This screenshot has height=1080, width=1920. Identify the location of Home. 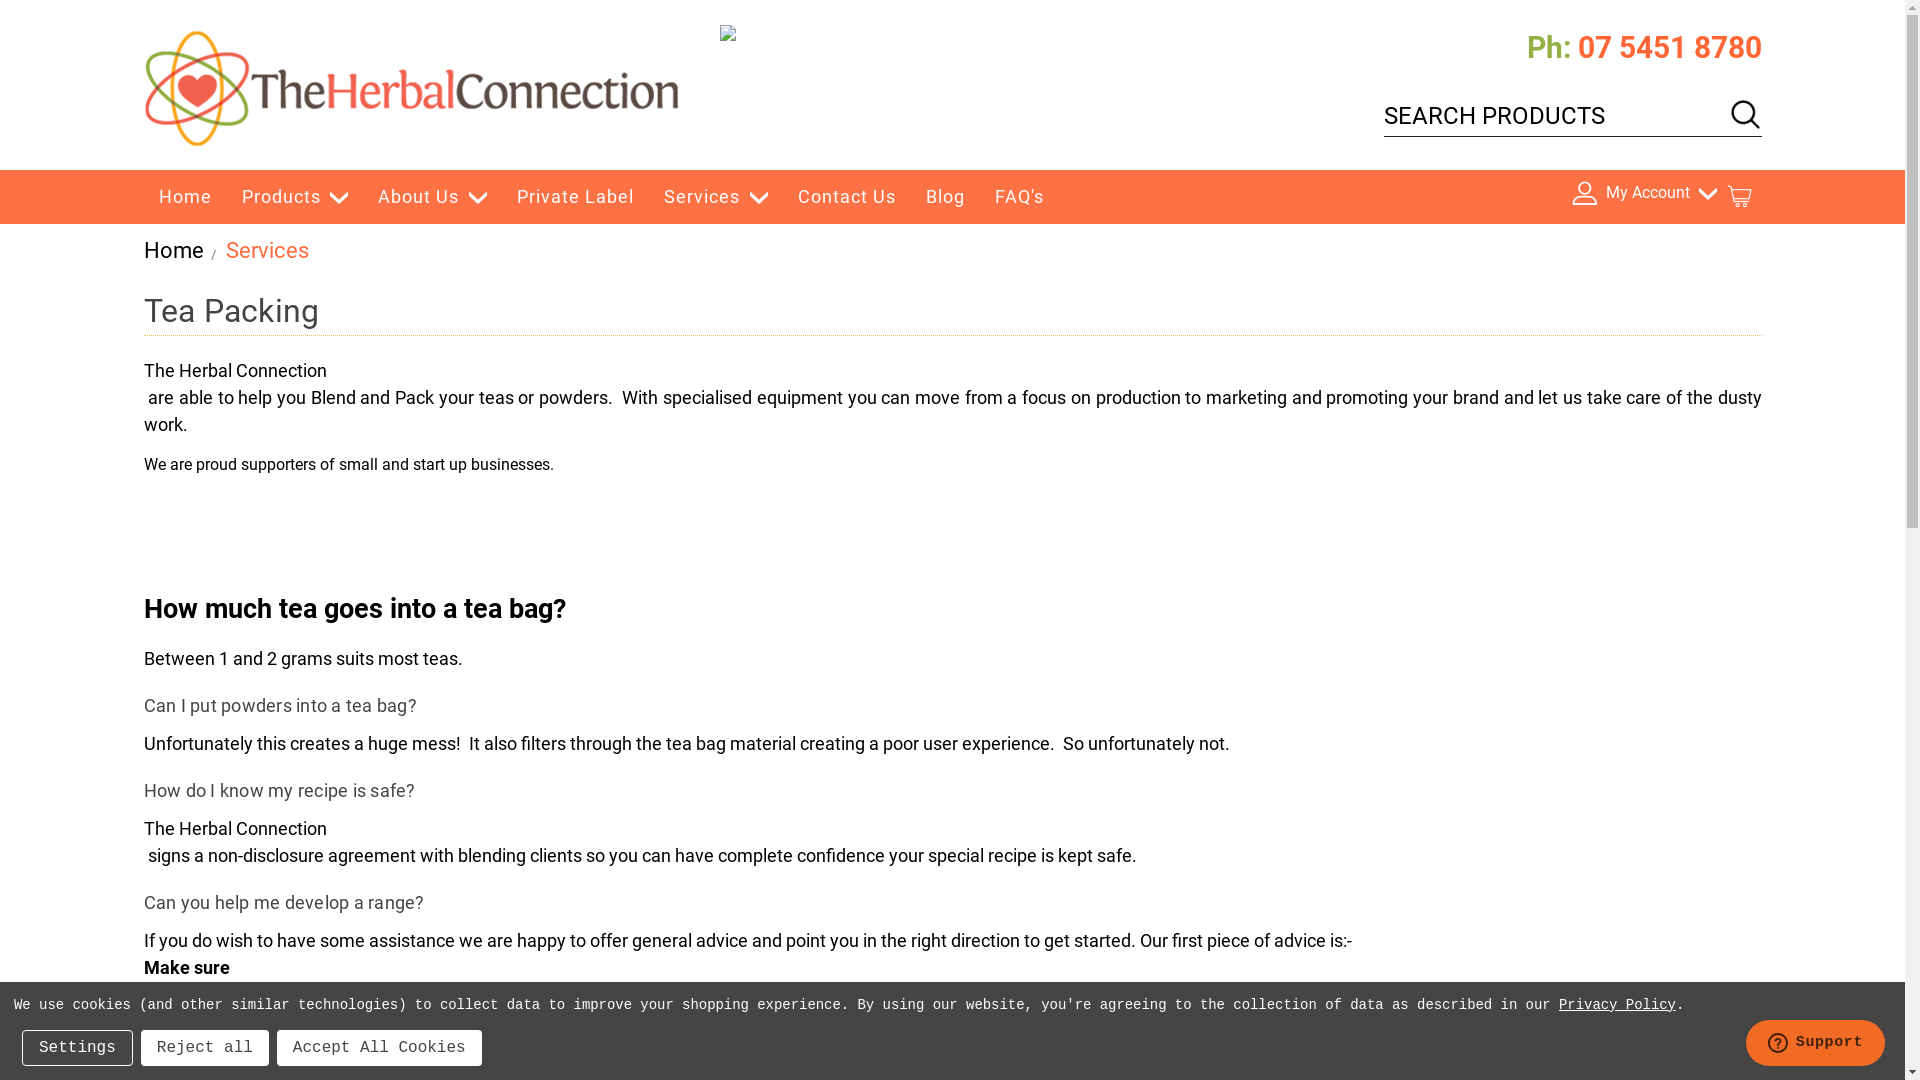
(186, 197).